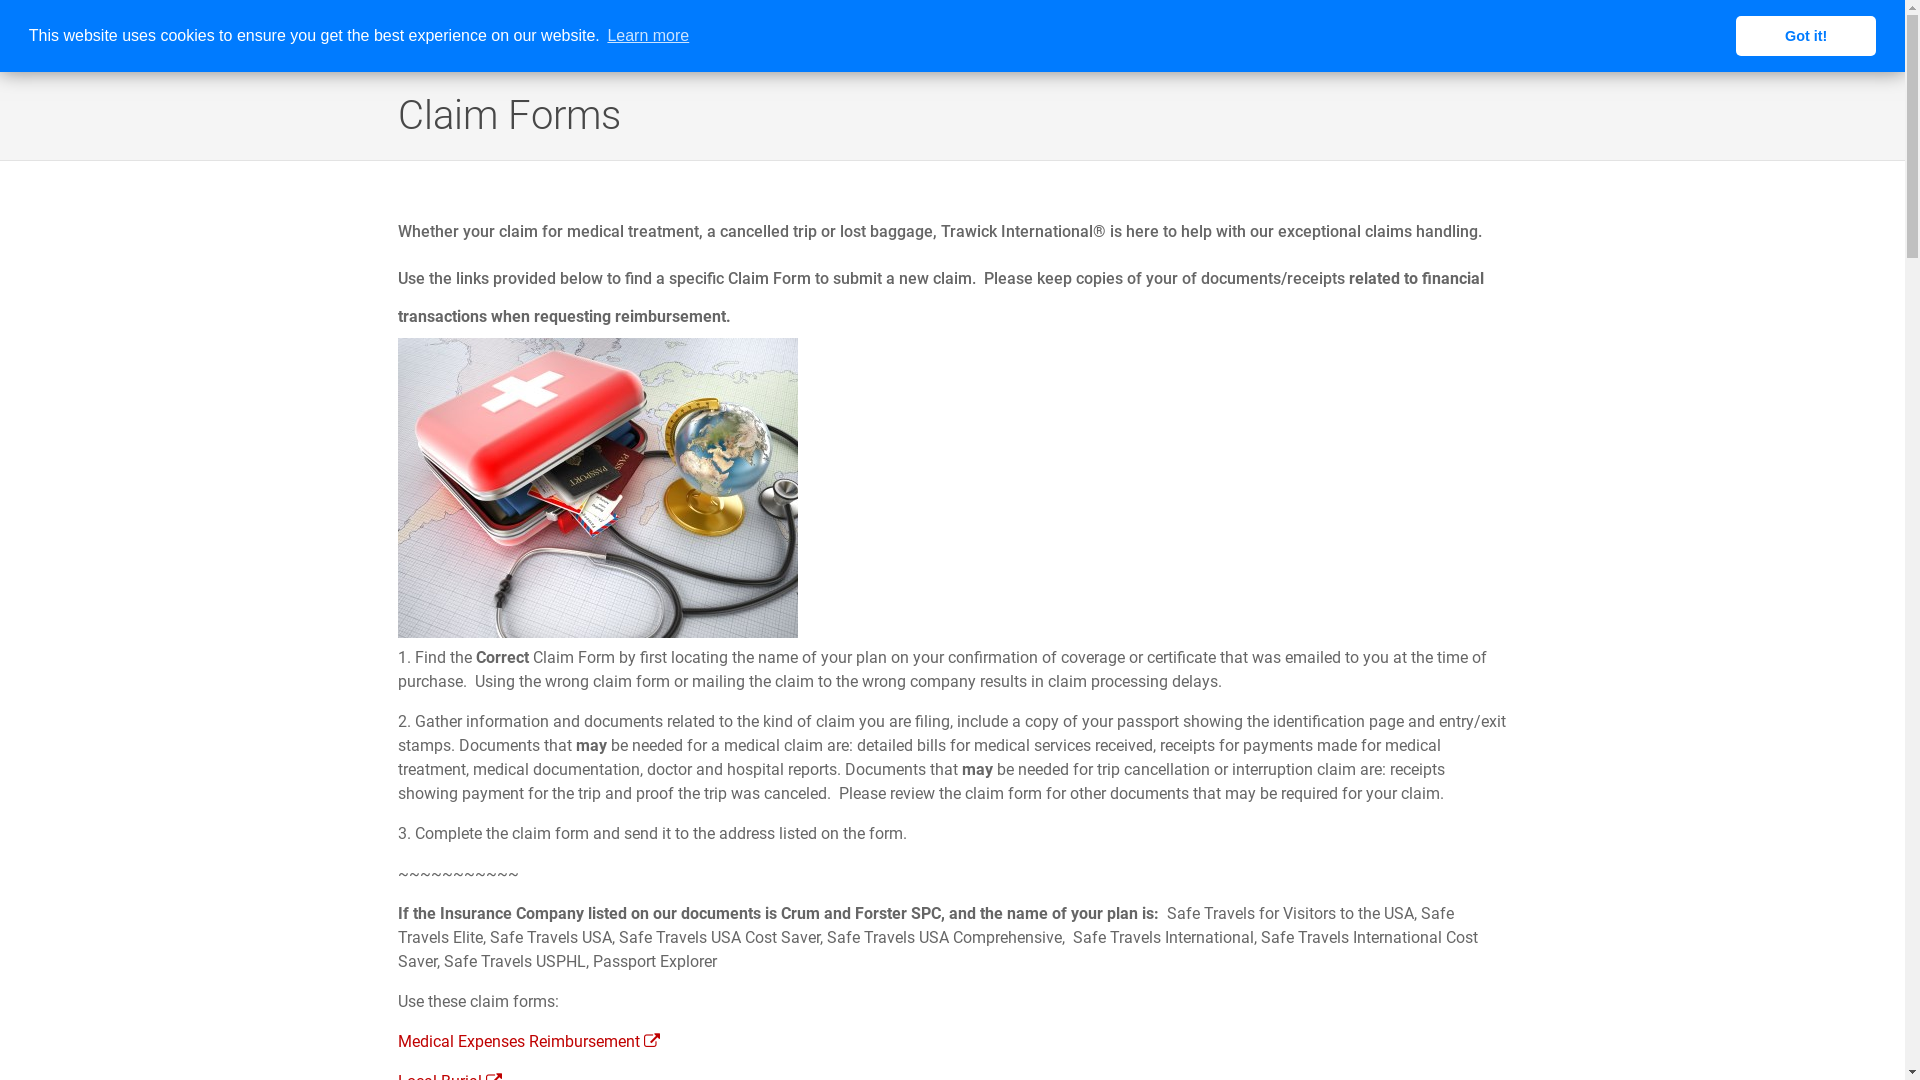  What do you see at coordinates (1096, 36) in the screenshot?
I see `Travel Insurance Plans` at bounding box center [1096, 36].